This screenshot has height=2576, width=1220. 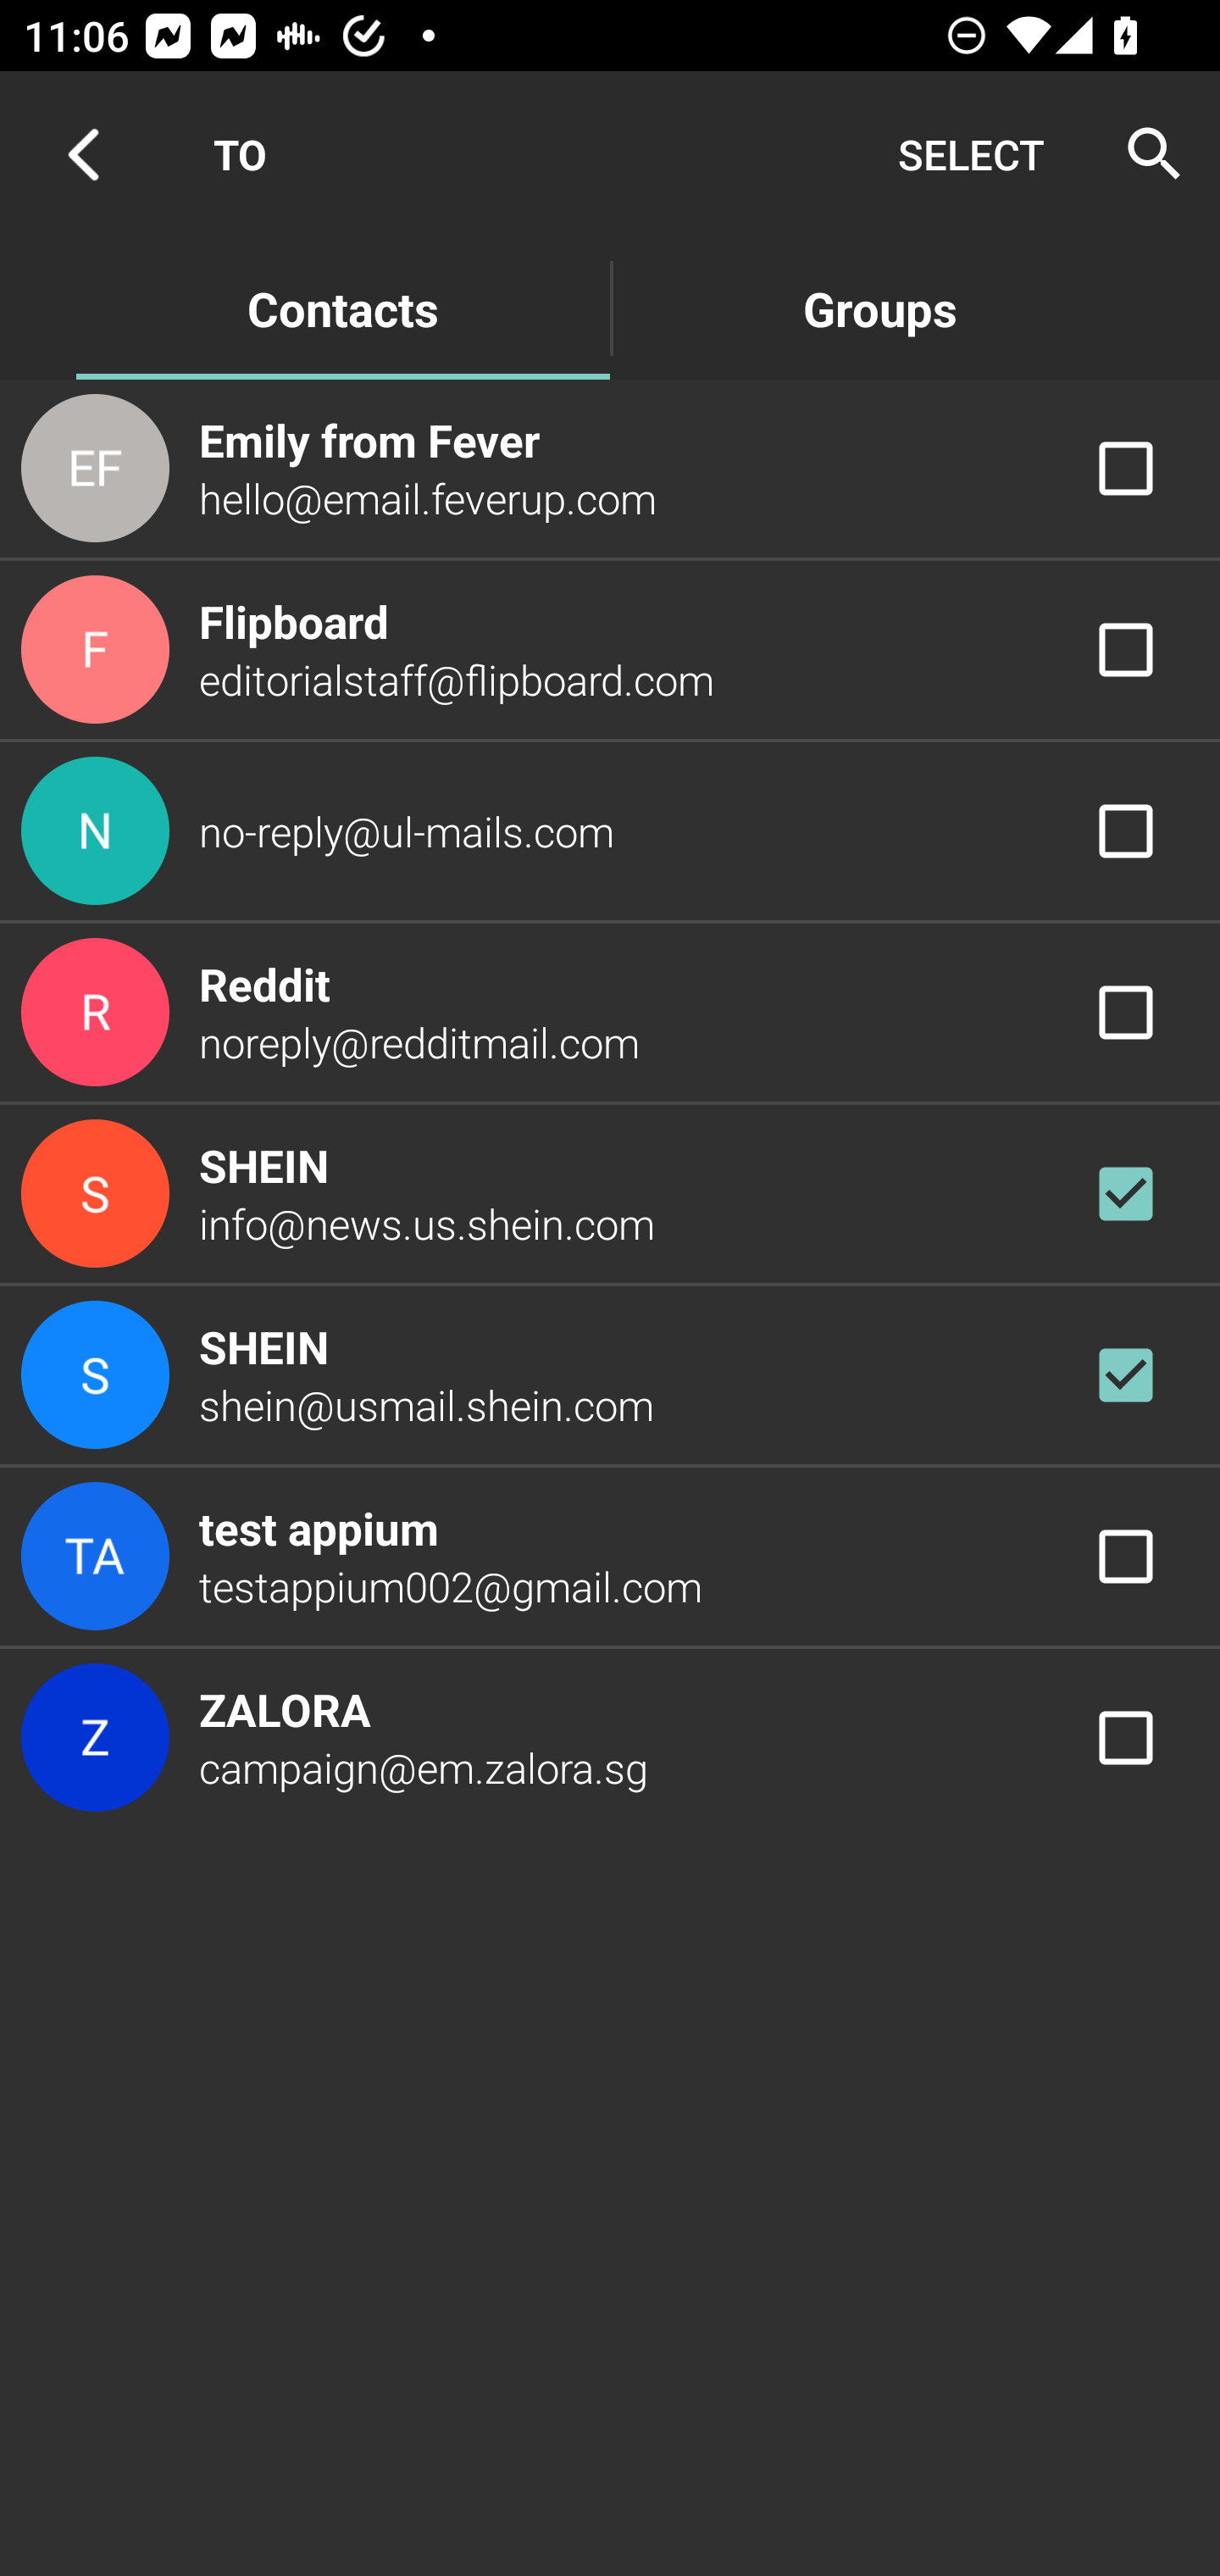 I want to click on SELECT, so click(x=971, y=154).